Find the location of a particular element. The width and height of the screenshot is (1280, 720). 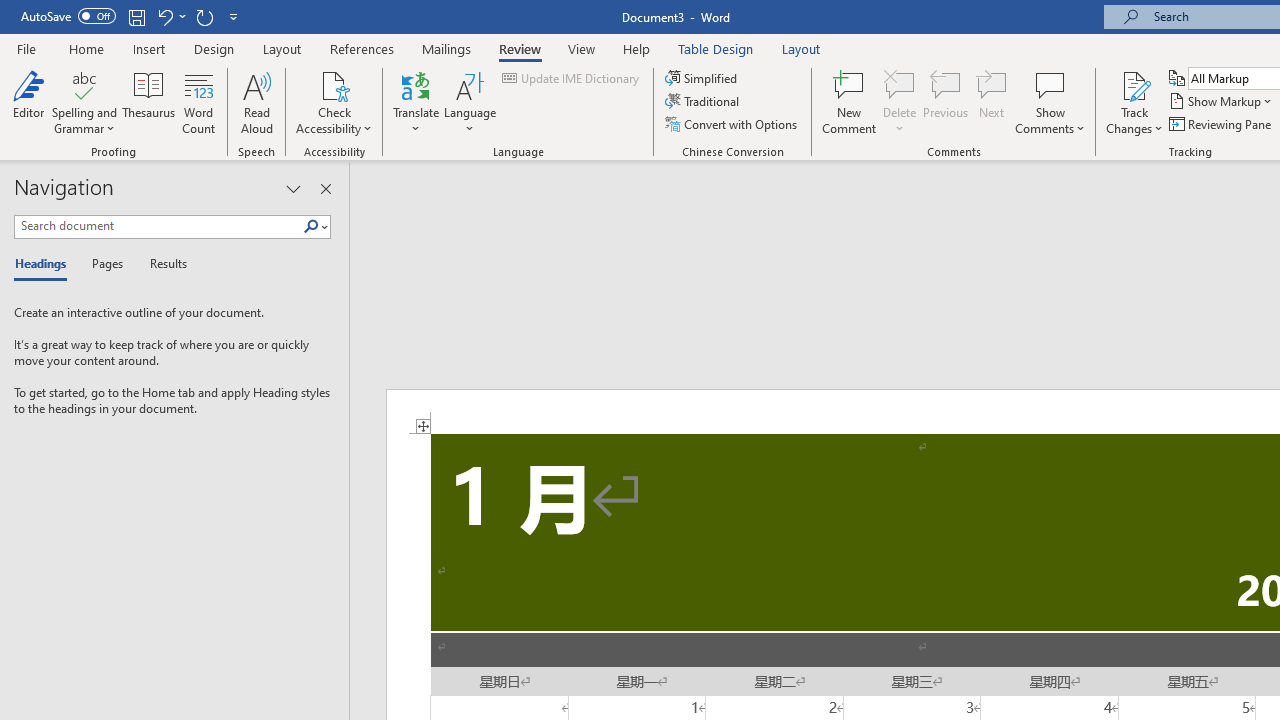

Show Markup is located at coordinates (1222, 102).